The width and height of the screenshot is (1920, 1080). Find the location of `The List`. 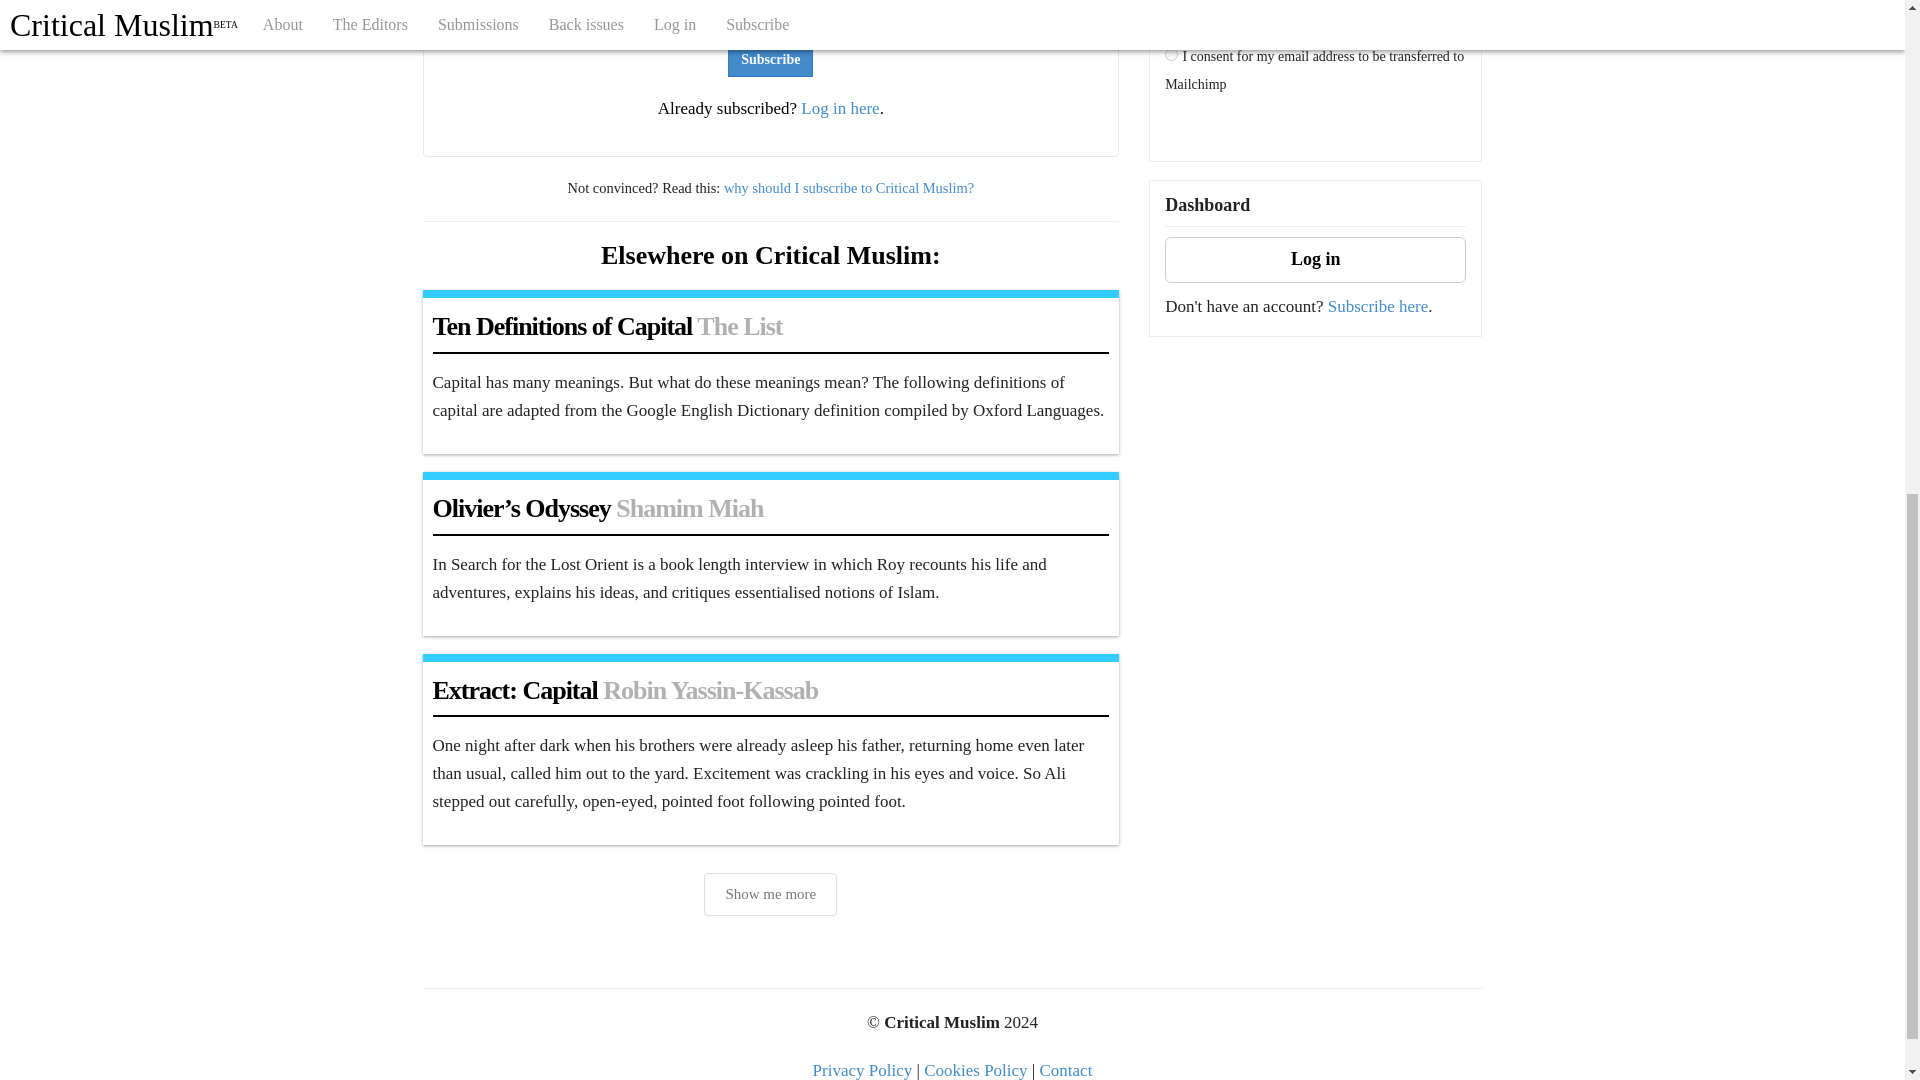

The List is located at coordinates (738, 326).